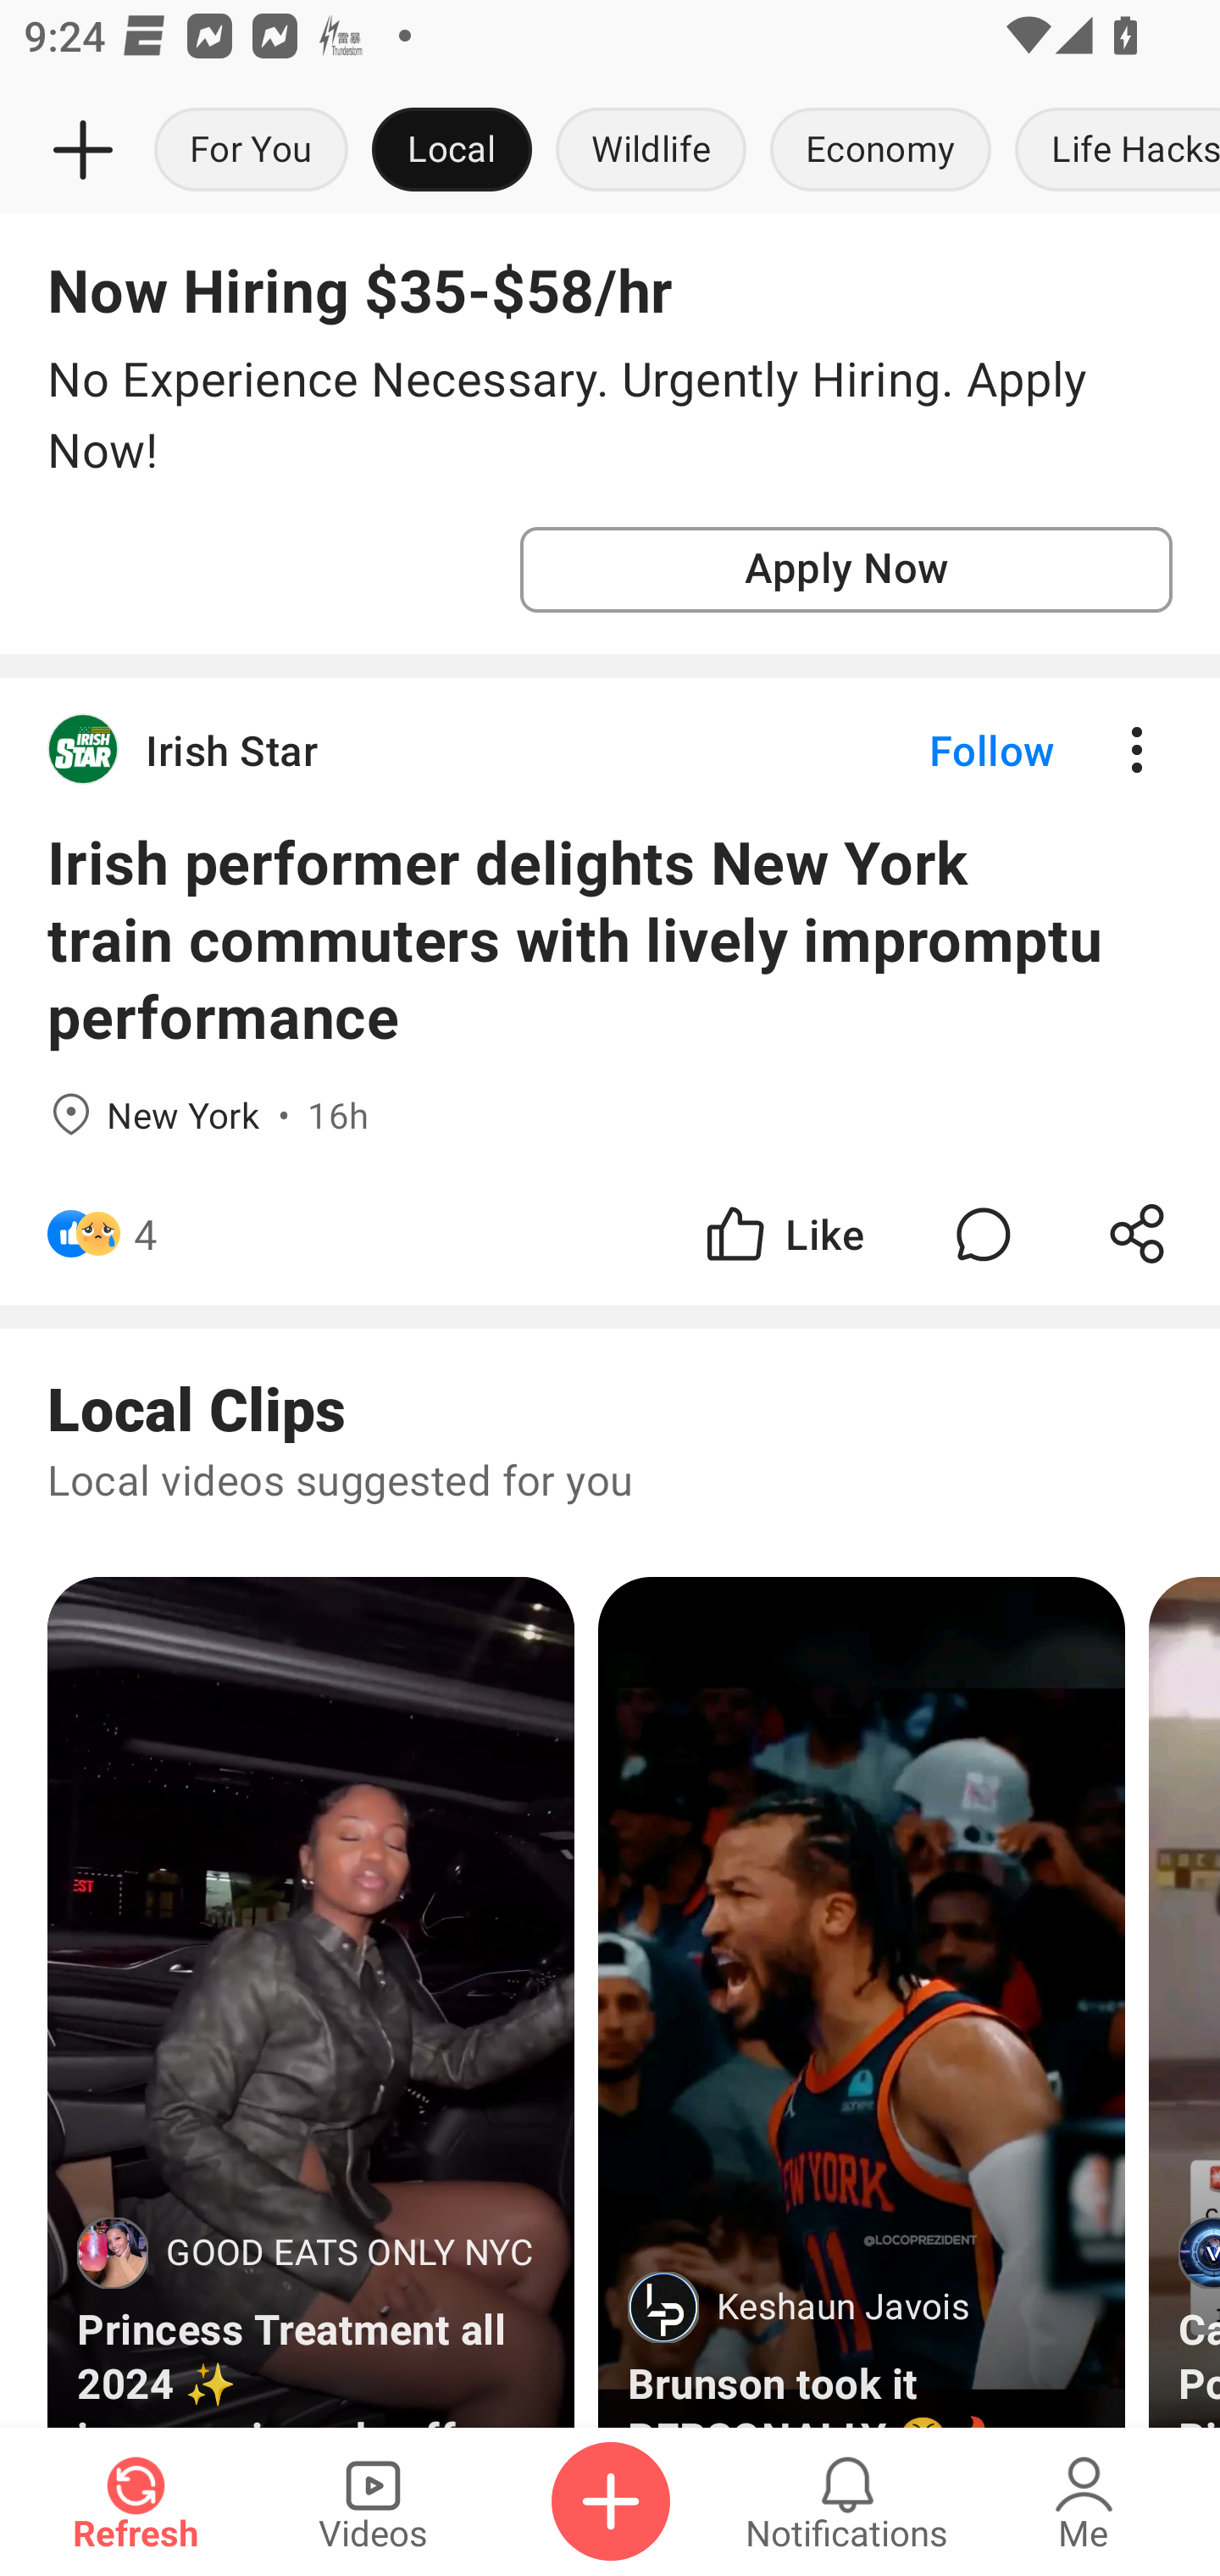  I want to click on Apply Now, so click(846, 570).